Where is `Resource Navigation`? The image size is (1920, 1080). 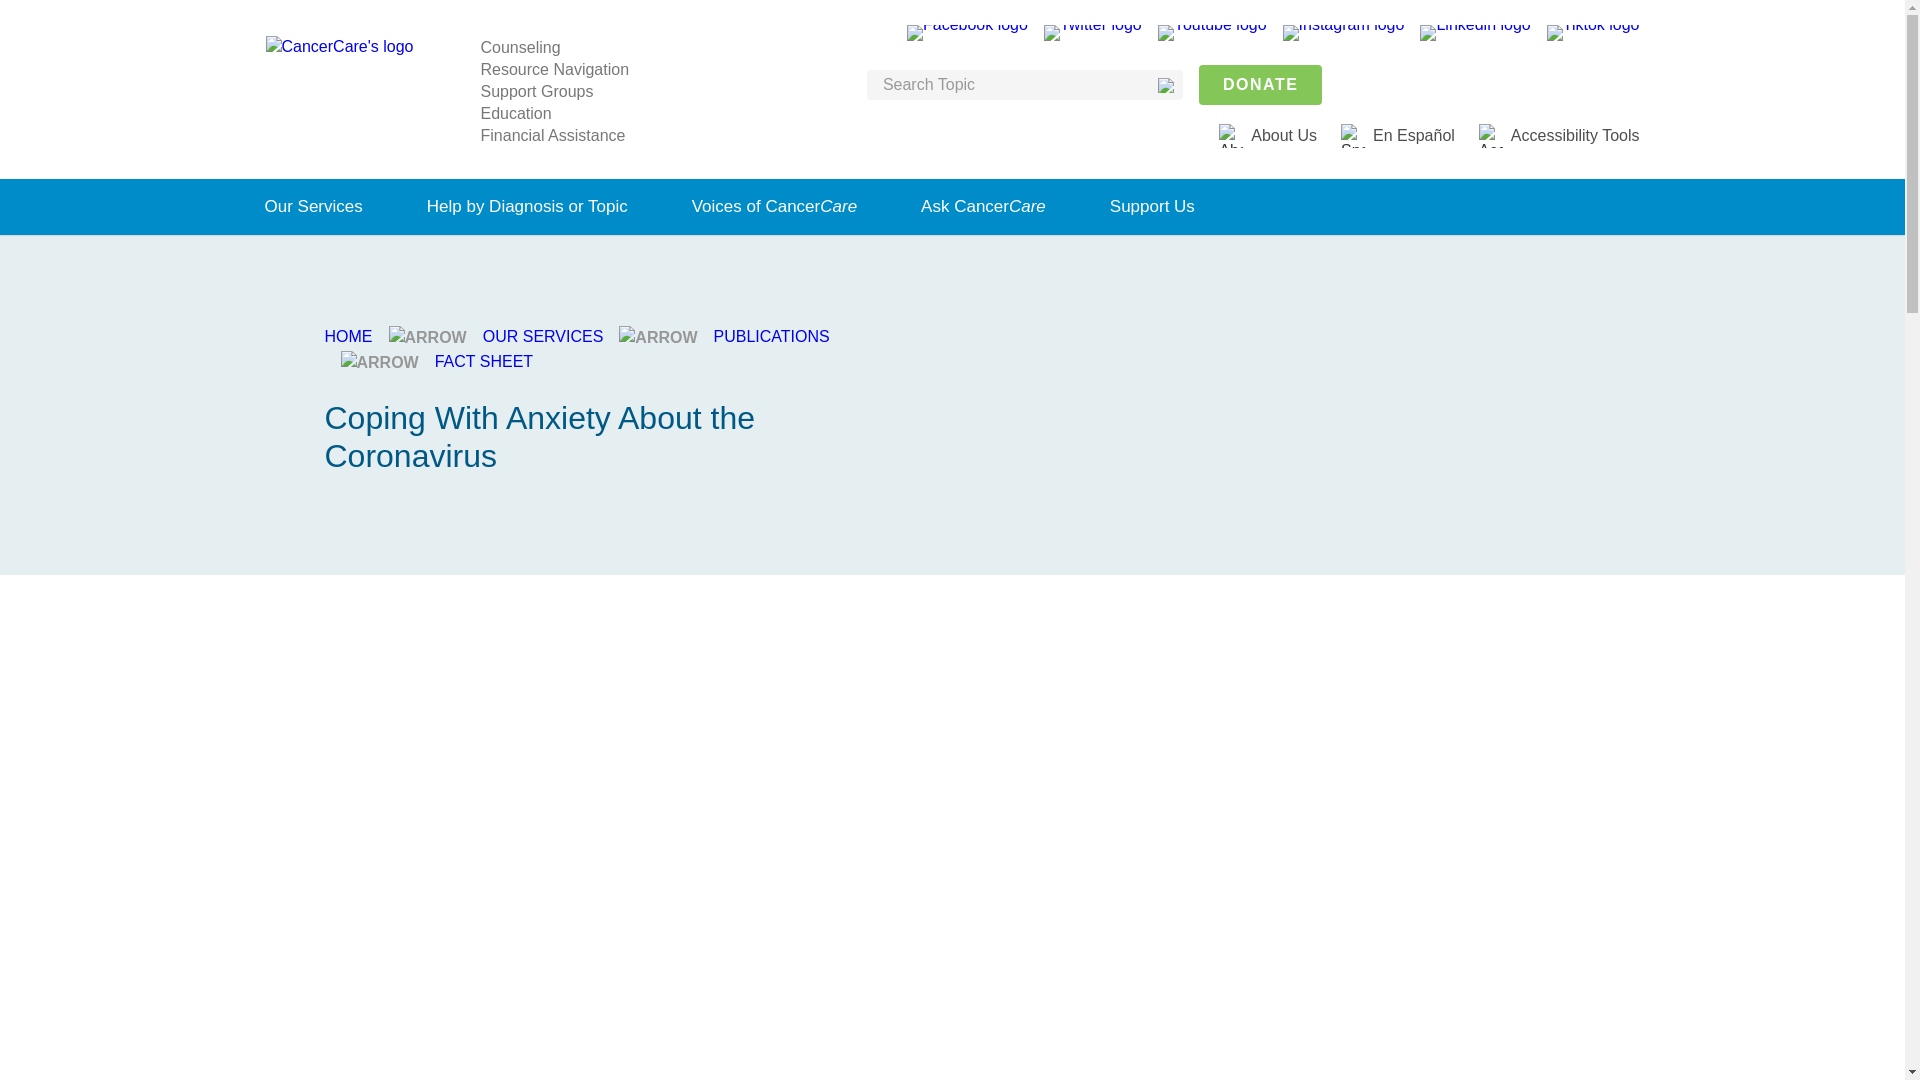
Resource Navigation is located at coordinates (554, 68).